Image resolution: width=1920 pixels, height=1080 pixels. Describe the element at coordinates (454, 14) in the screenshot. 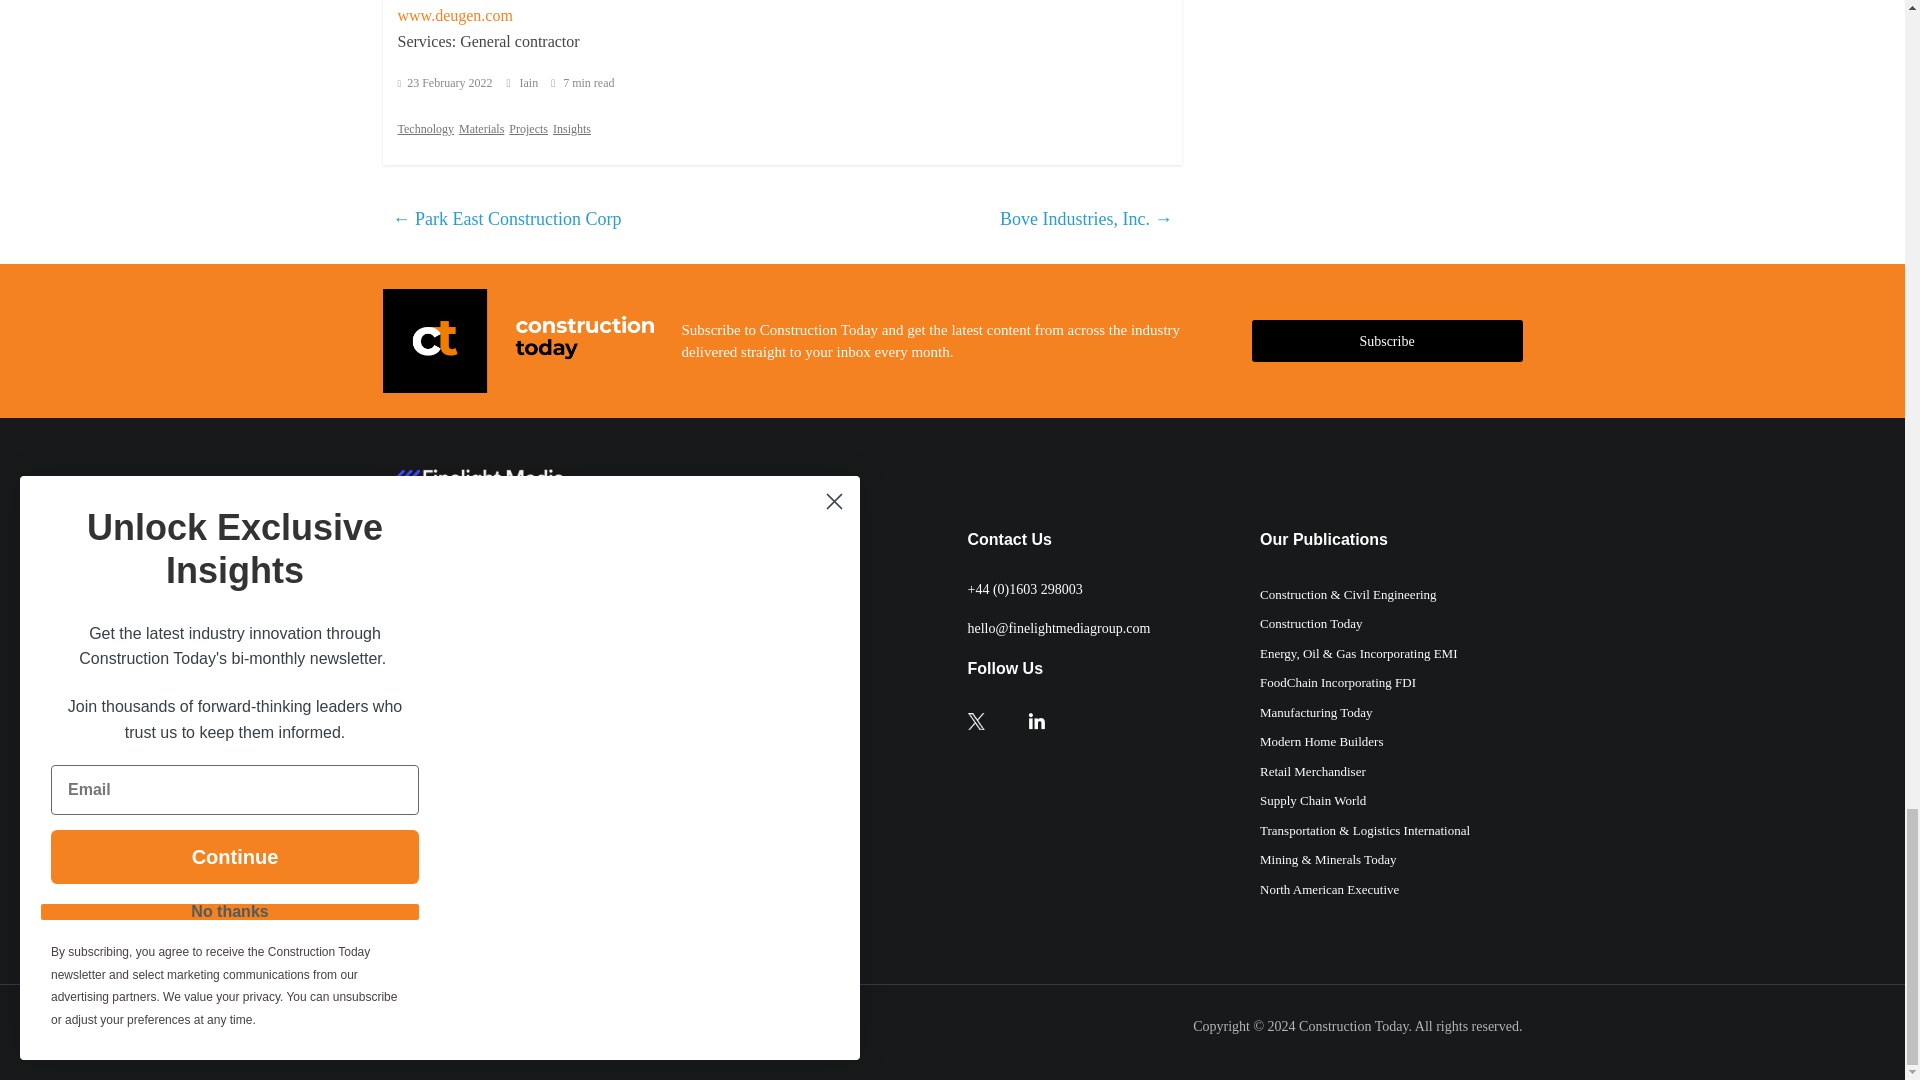

I see `www.deugen.com` at that location.